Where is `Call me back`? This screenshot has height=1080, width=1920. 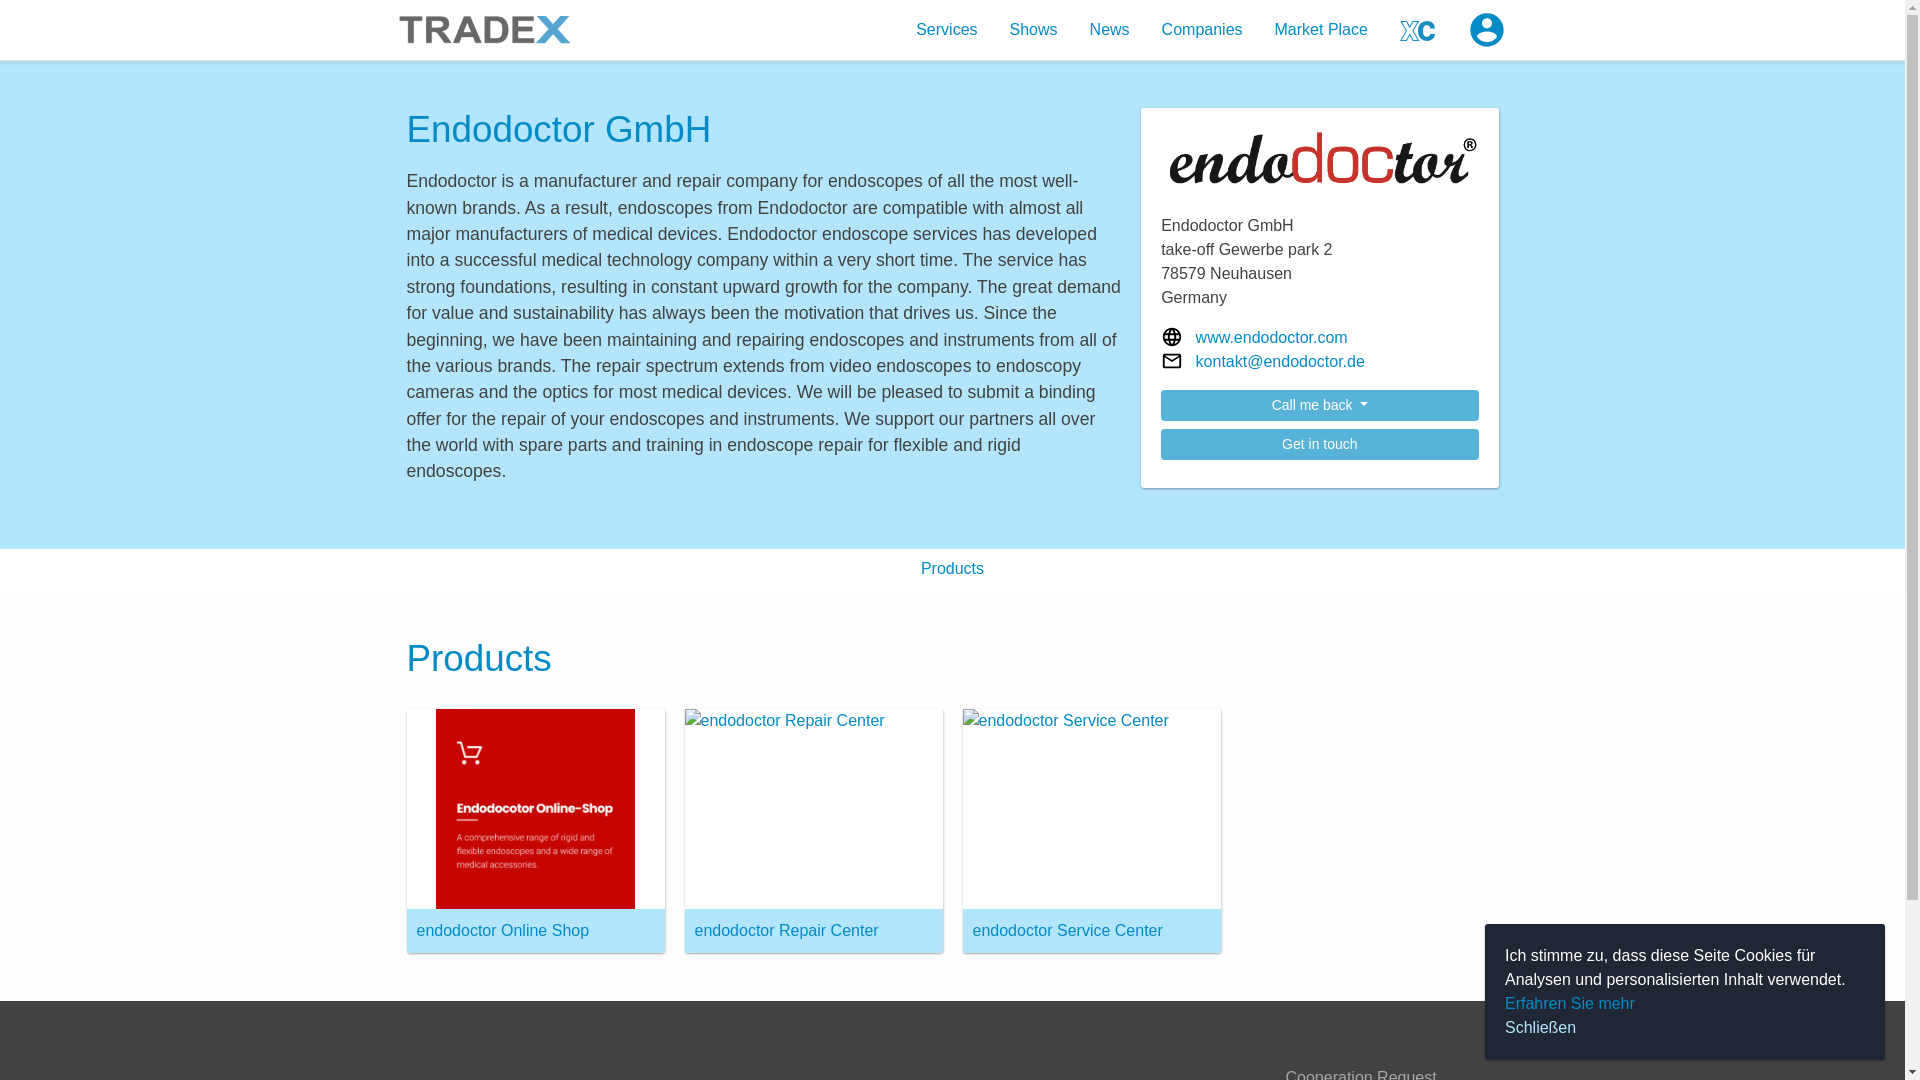 Call me back is located at coordinates (1320, 405).